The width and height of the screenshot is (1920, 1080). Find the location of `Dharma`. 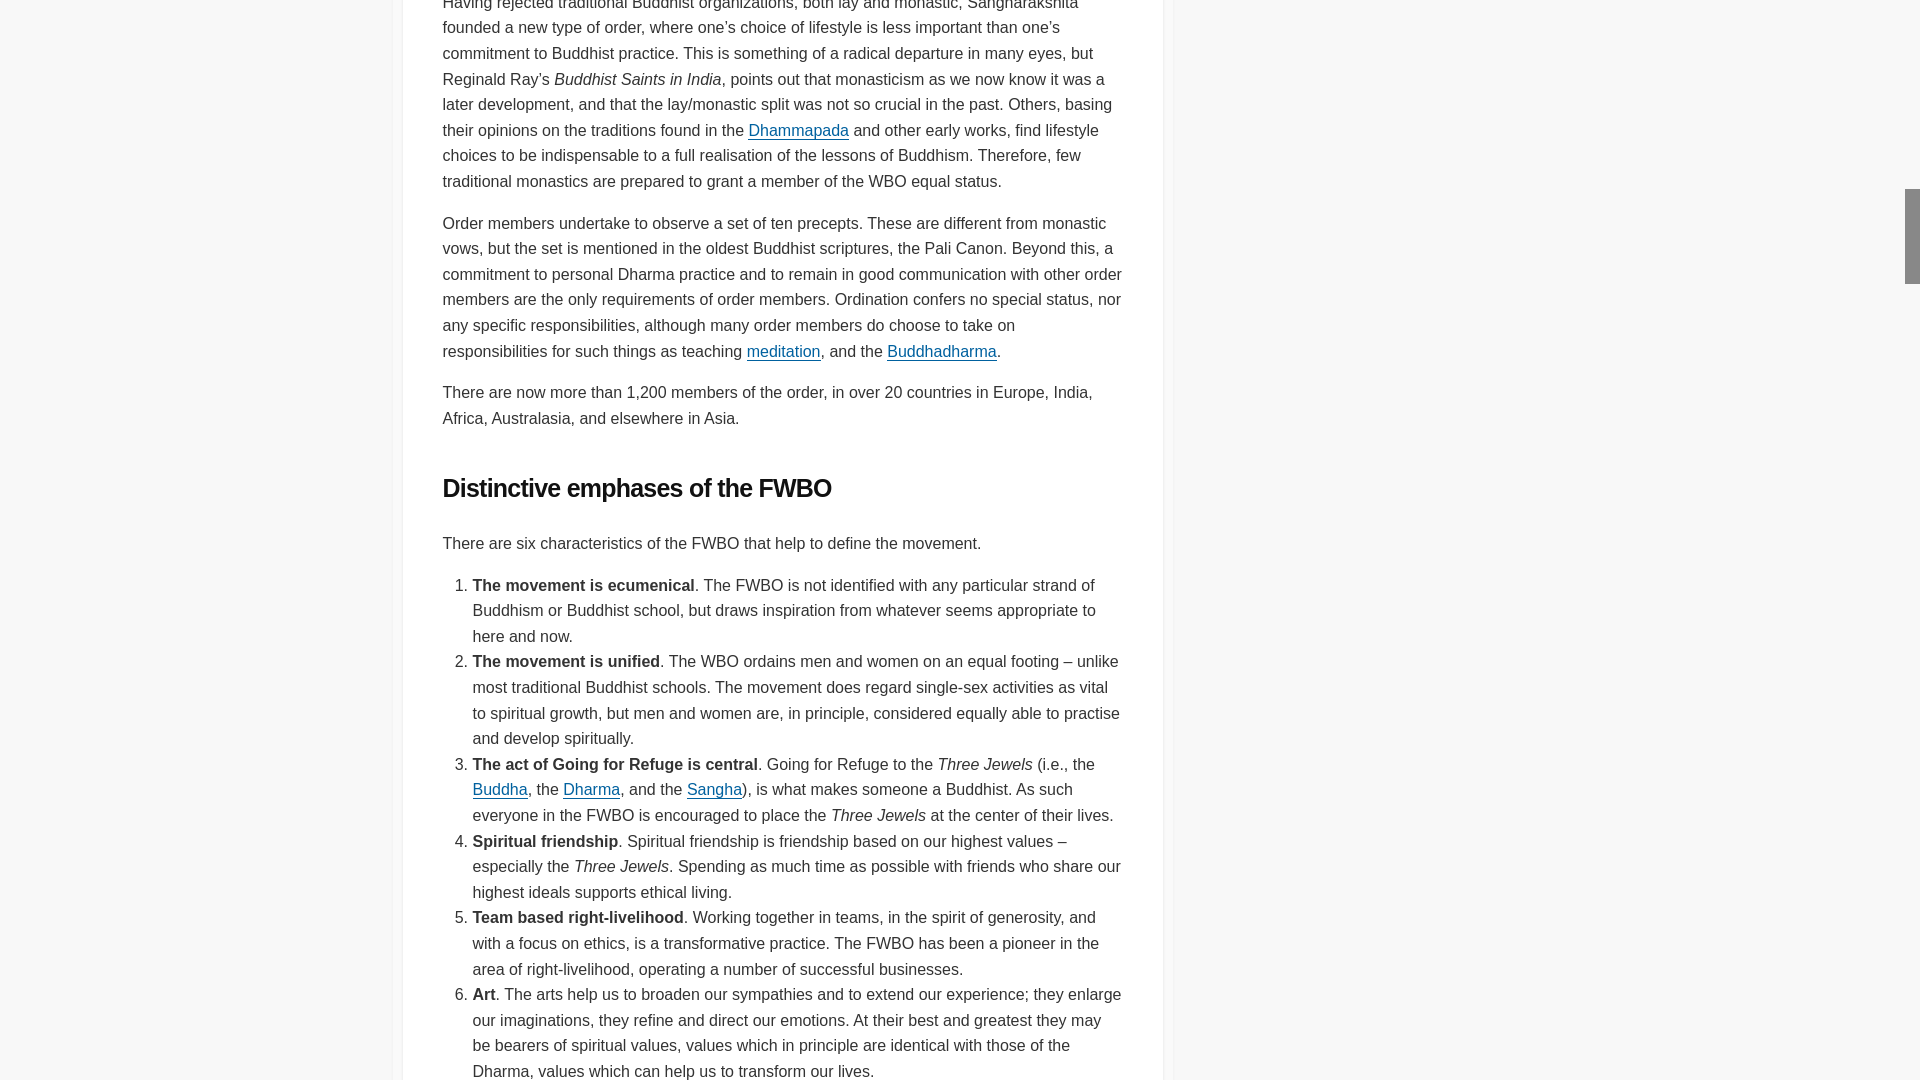

Dharma is located at coordinates (942, 351).